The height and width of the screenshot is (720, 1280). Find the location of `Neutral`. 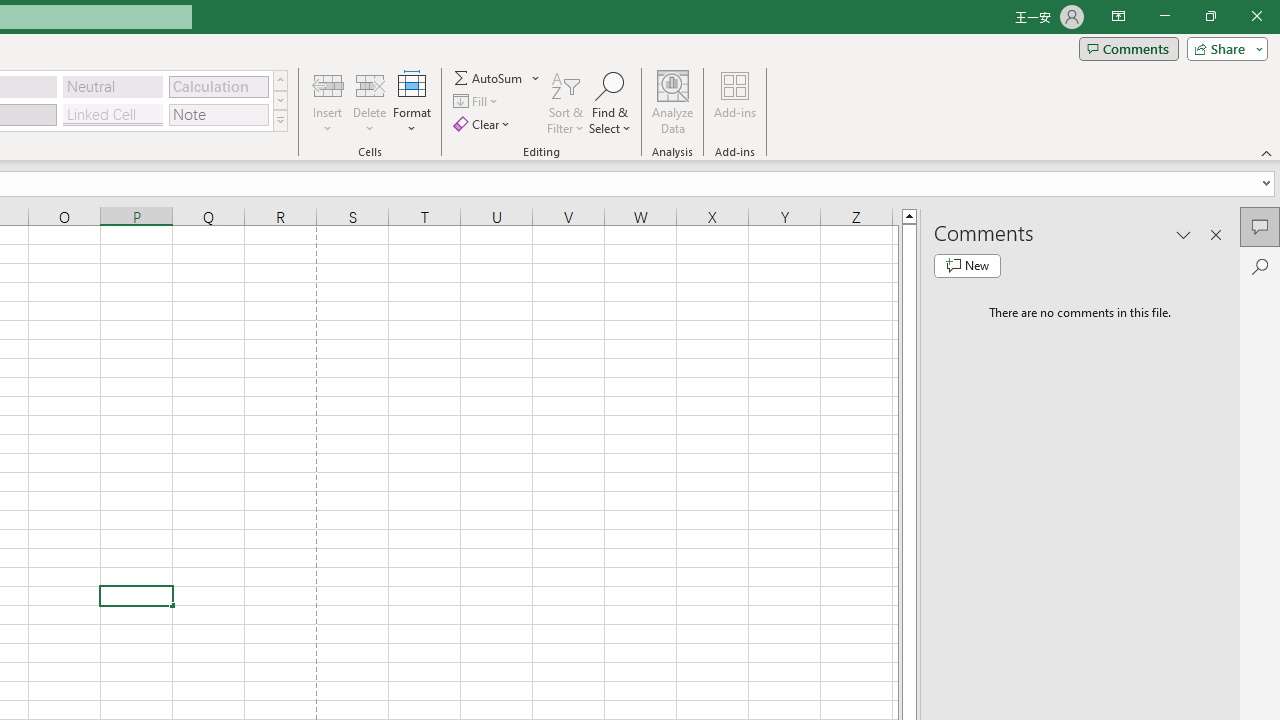

Neutral is located at coordinates (113, 86).